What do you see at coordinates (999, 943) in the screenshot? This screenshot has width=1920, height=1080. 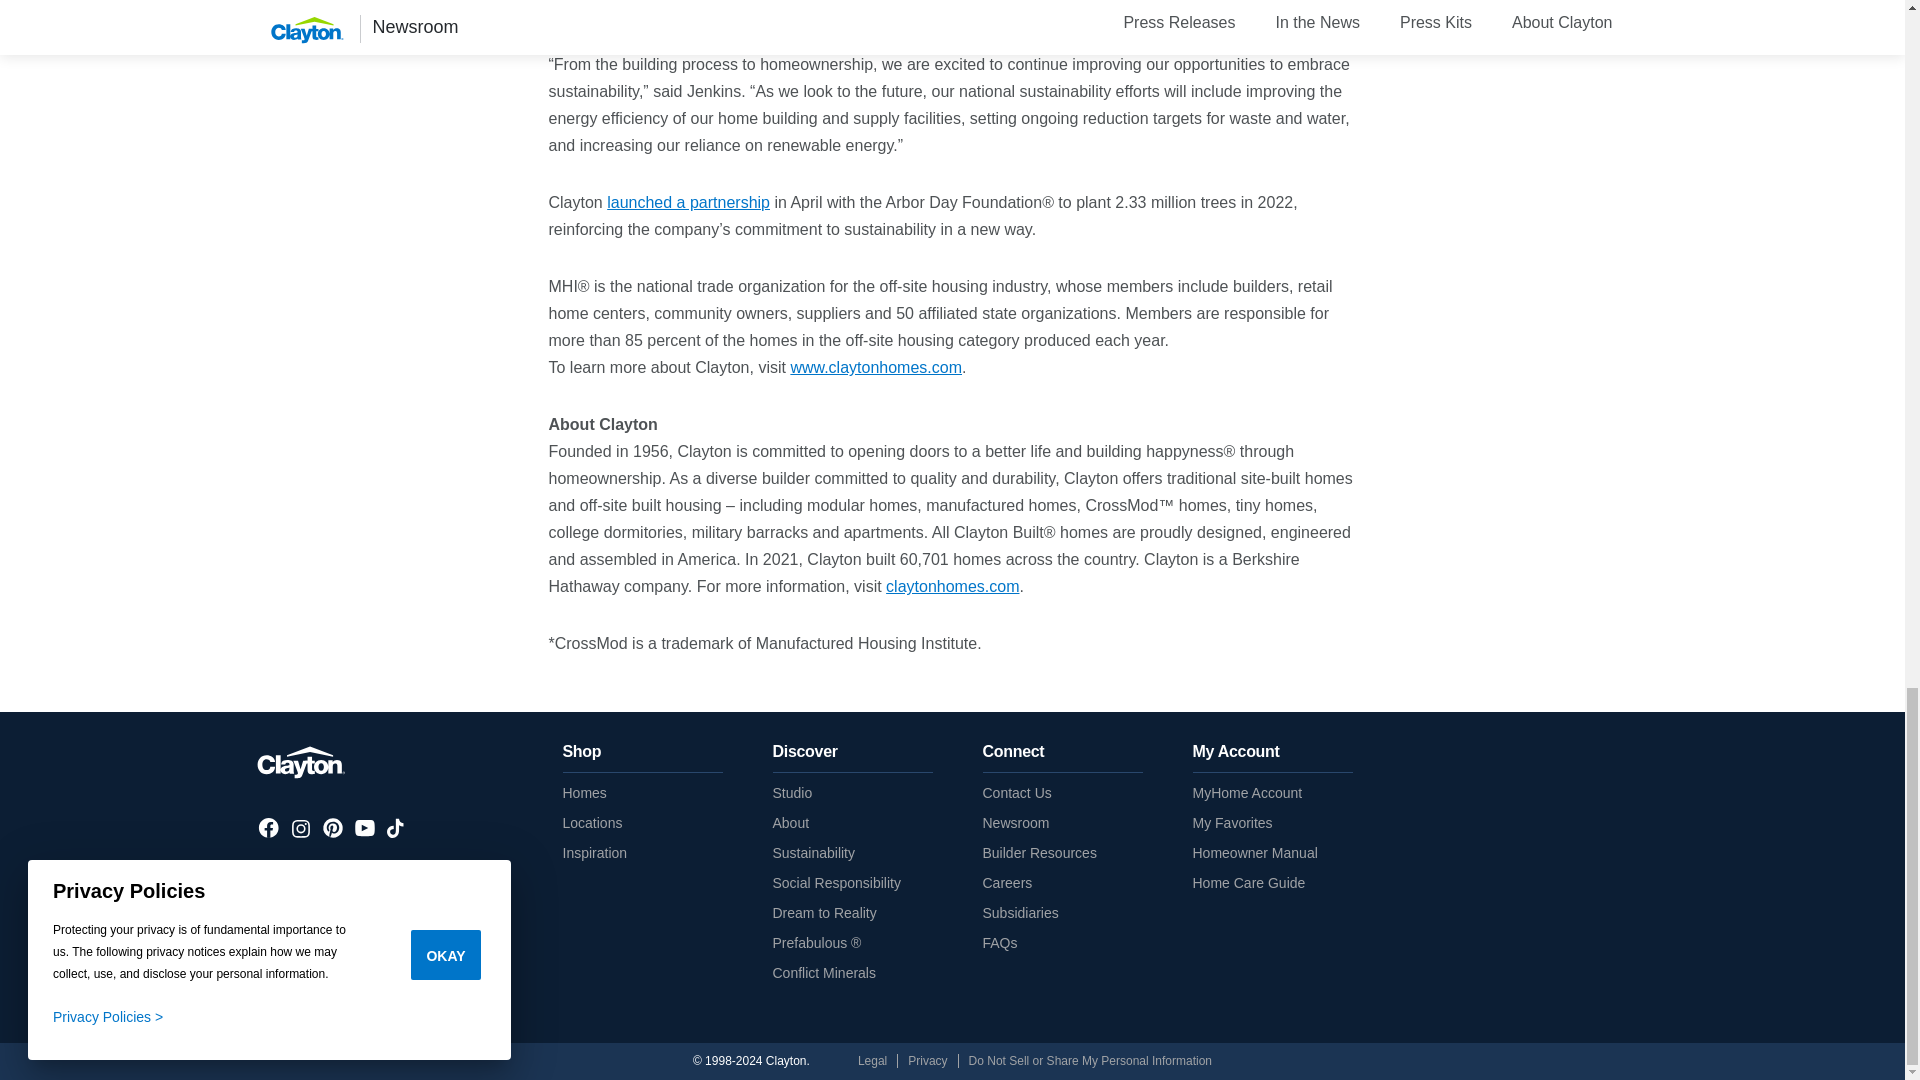 I see `FAQs` at bounding box center [999, 943].